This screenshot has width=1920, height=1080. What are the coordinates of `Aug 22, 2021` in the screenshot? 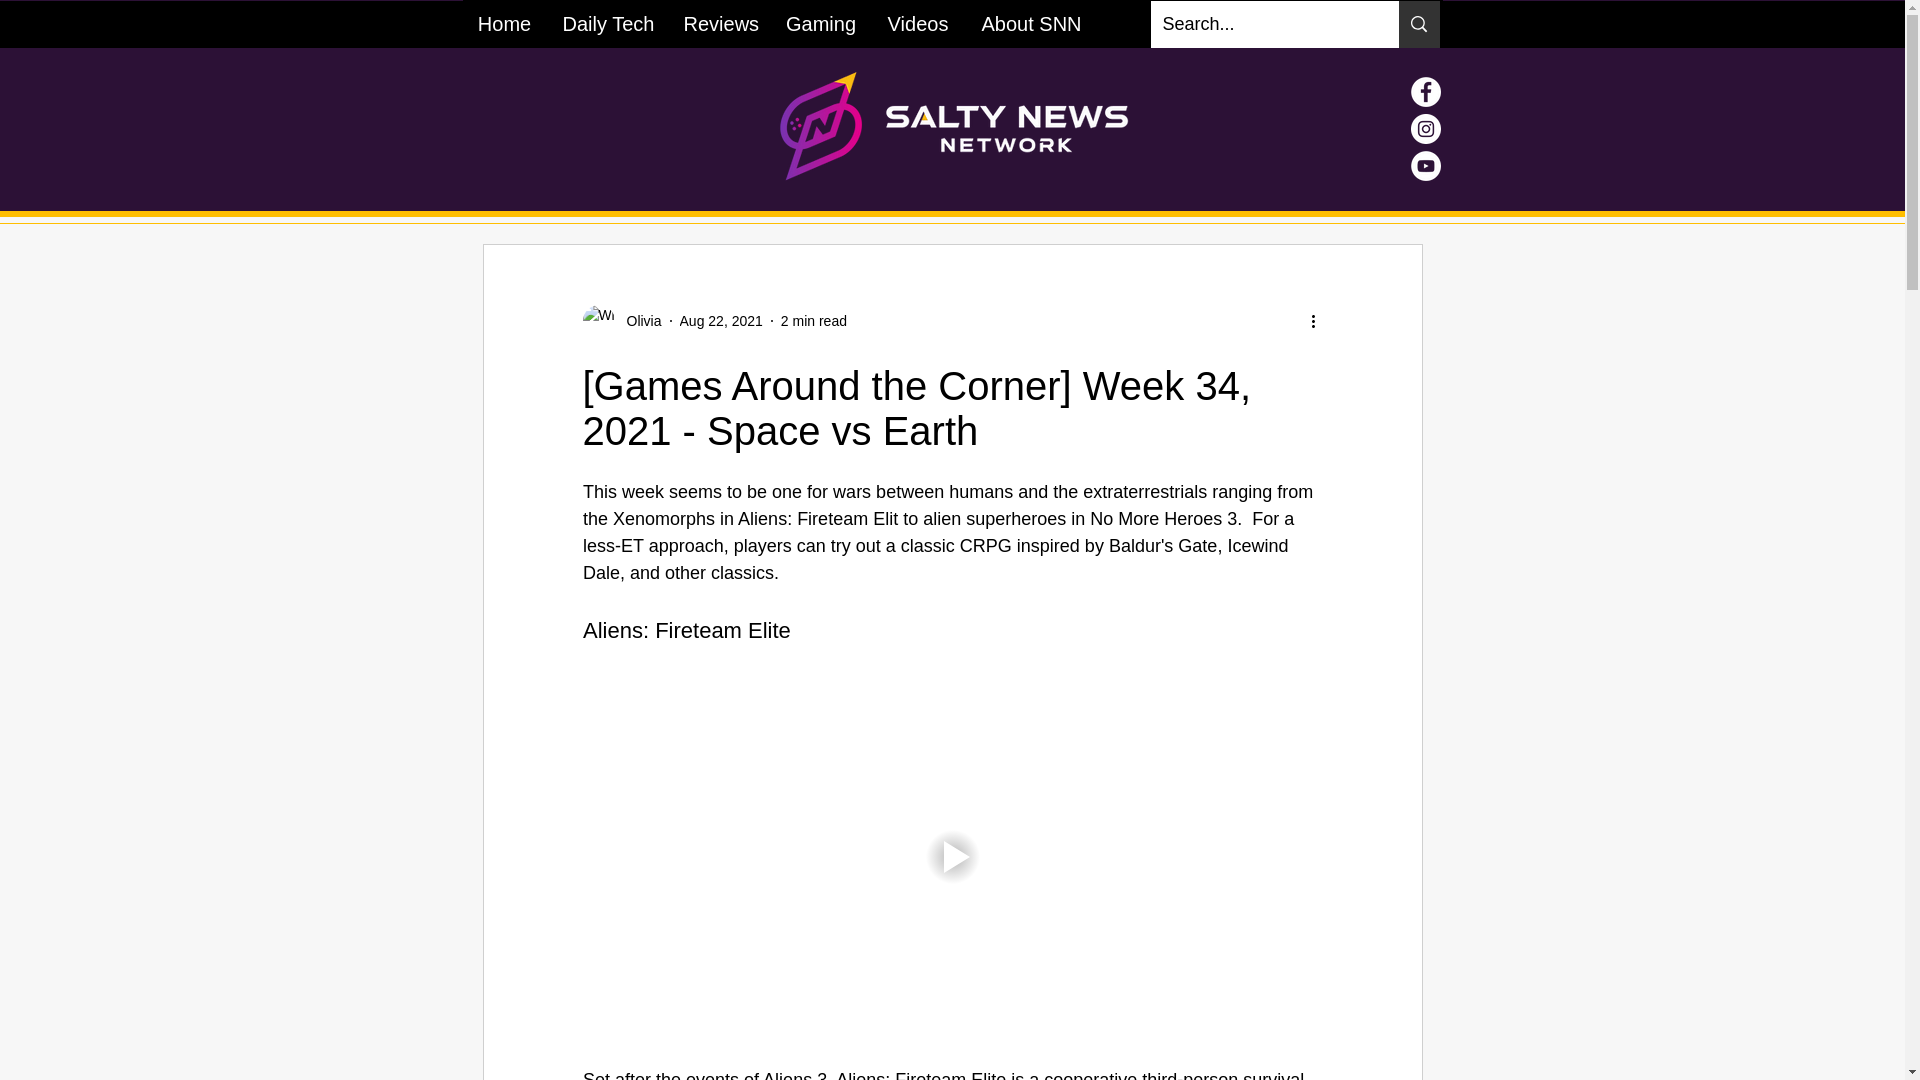 It's located at (720, 320).